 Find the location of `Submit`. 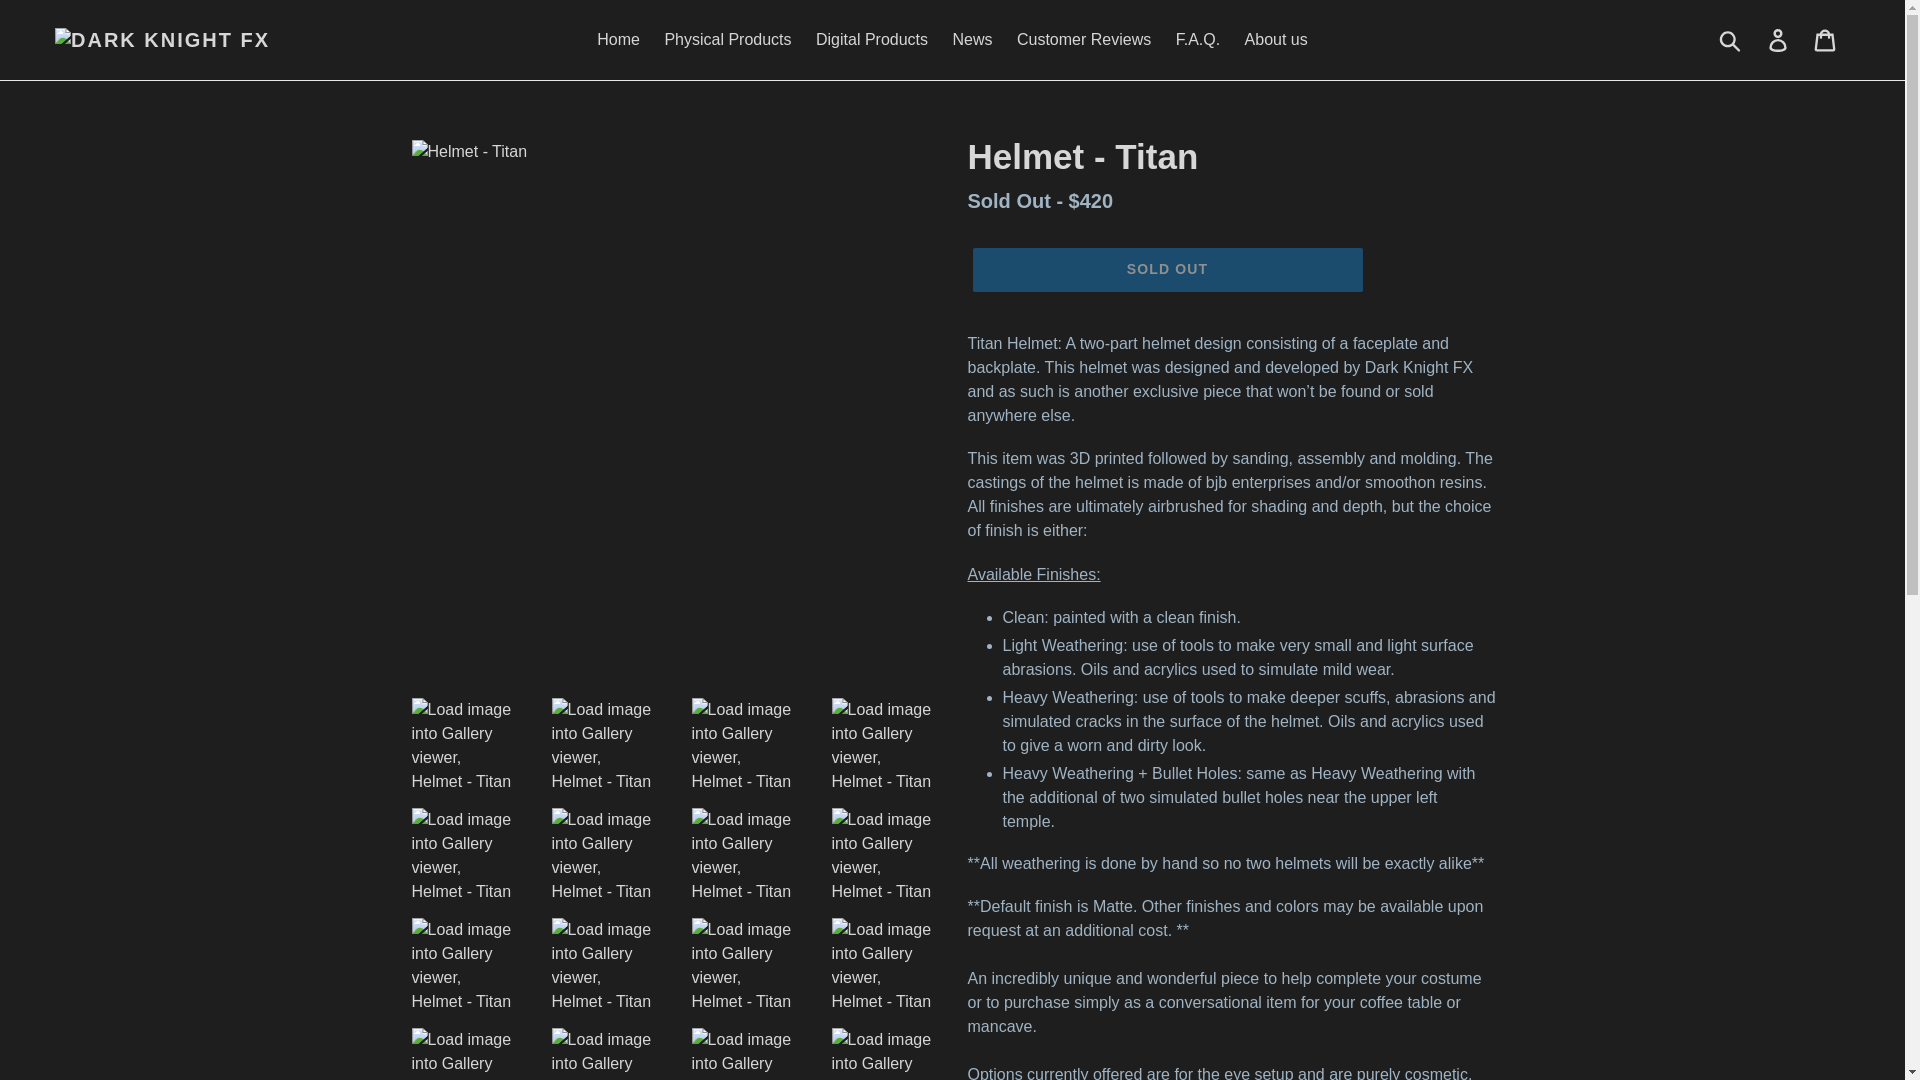

Submit is located at coordinates (1731, 40).